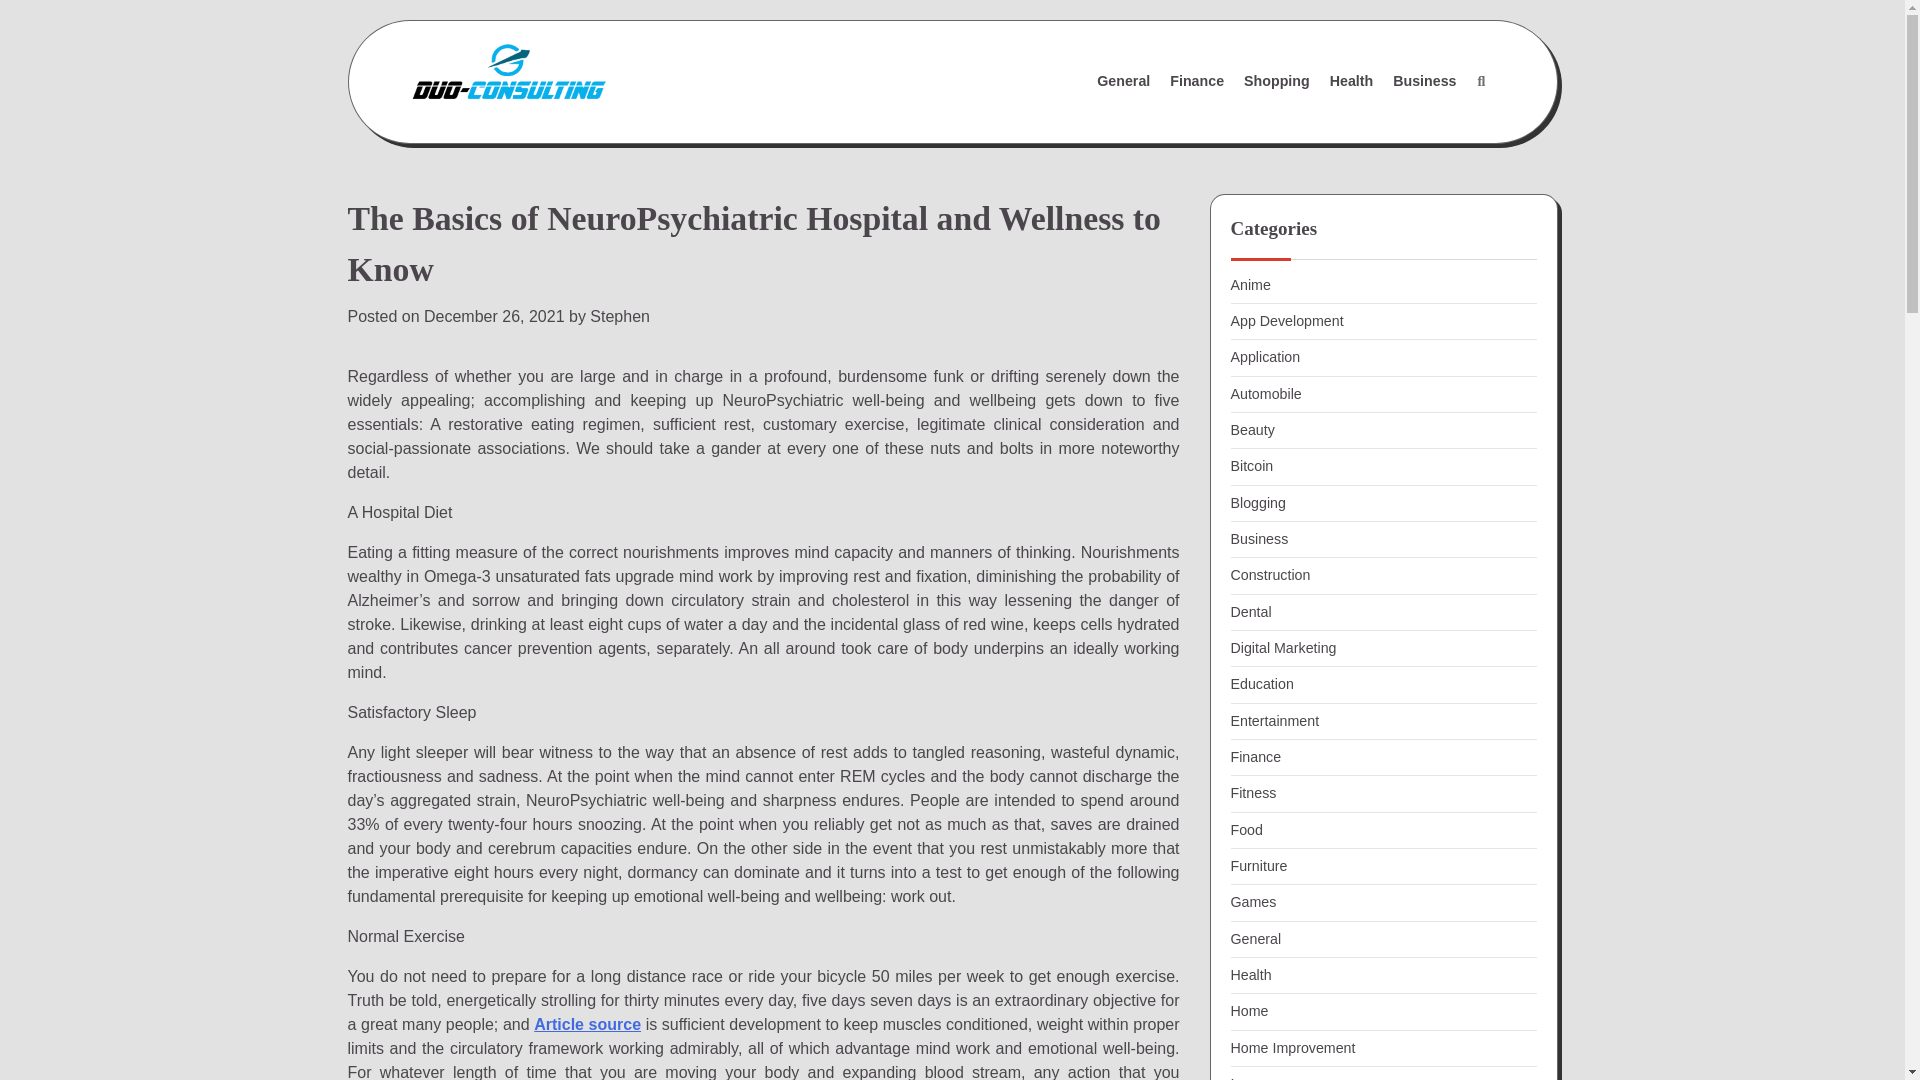  I want to click on Finance, so click(1196, 80).